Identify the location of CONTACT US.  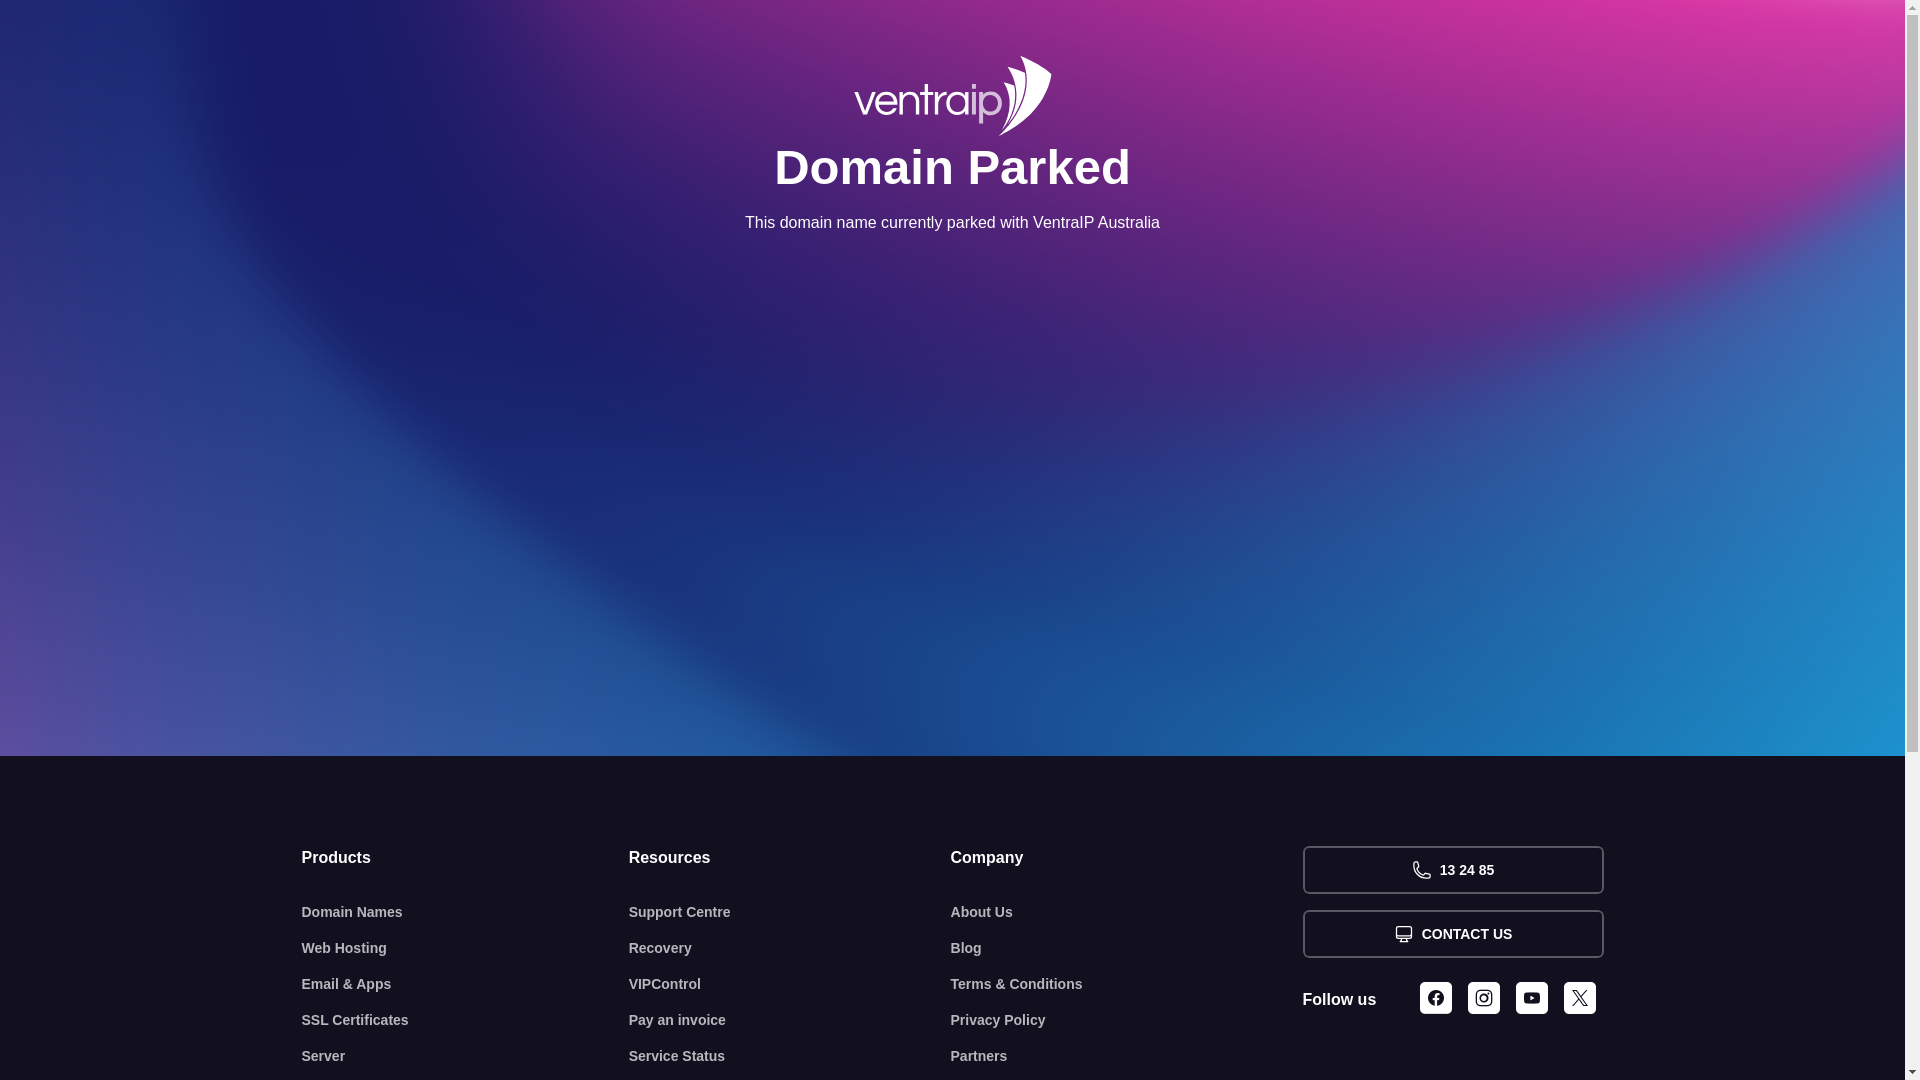
(1452, 934).